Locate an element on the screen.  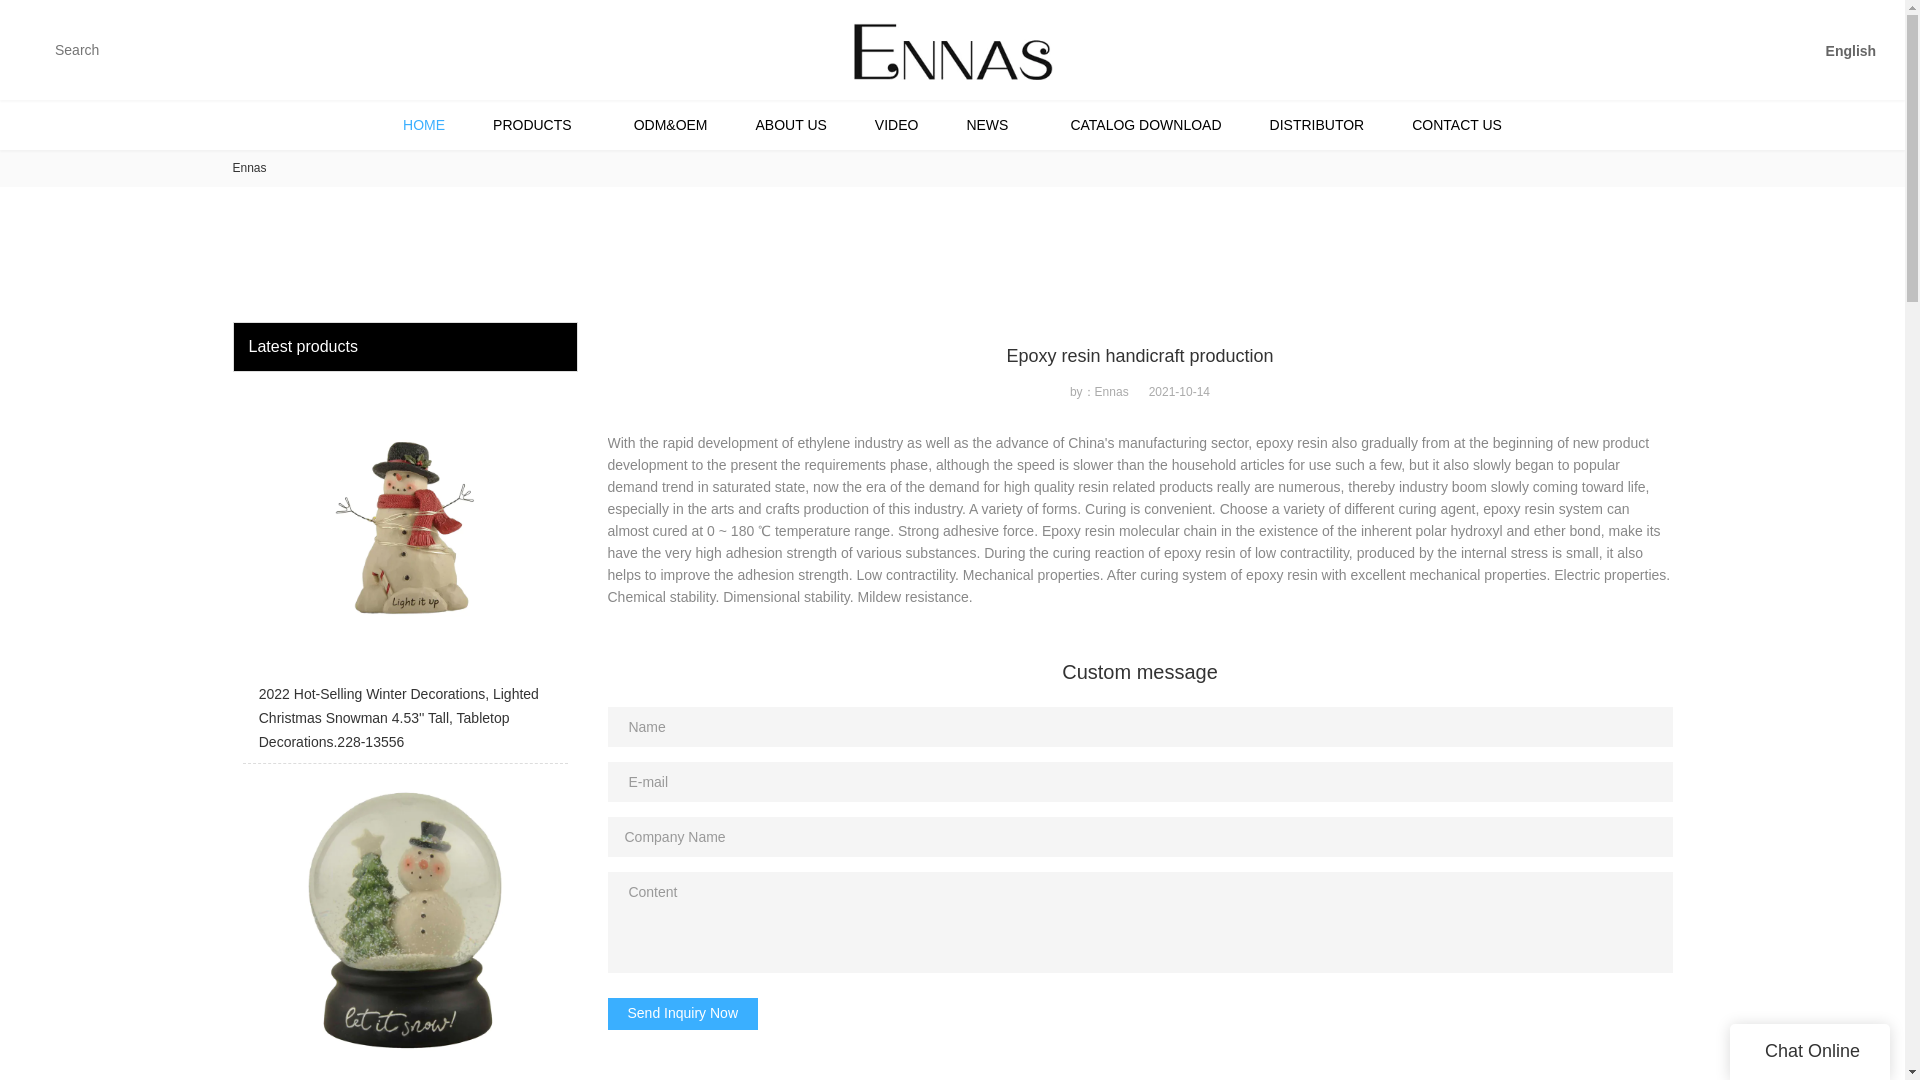
PRODUCTS is located at coordinates (539, 125).